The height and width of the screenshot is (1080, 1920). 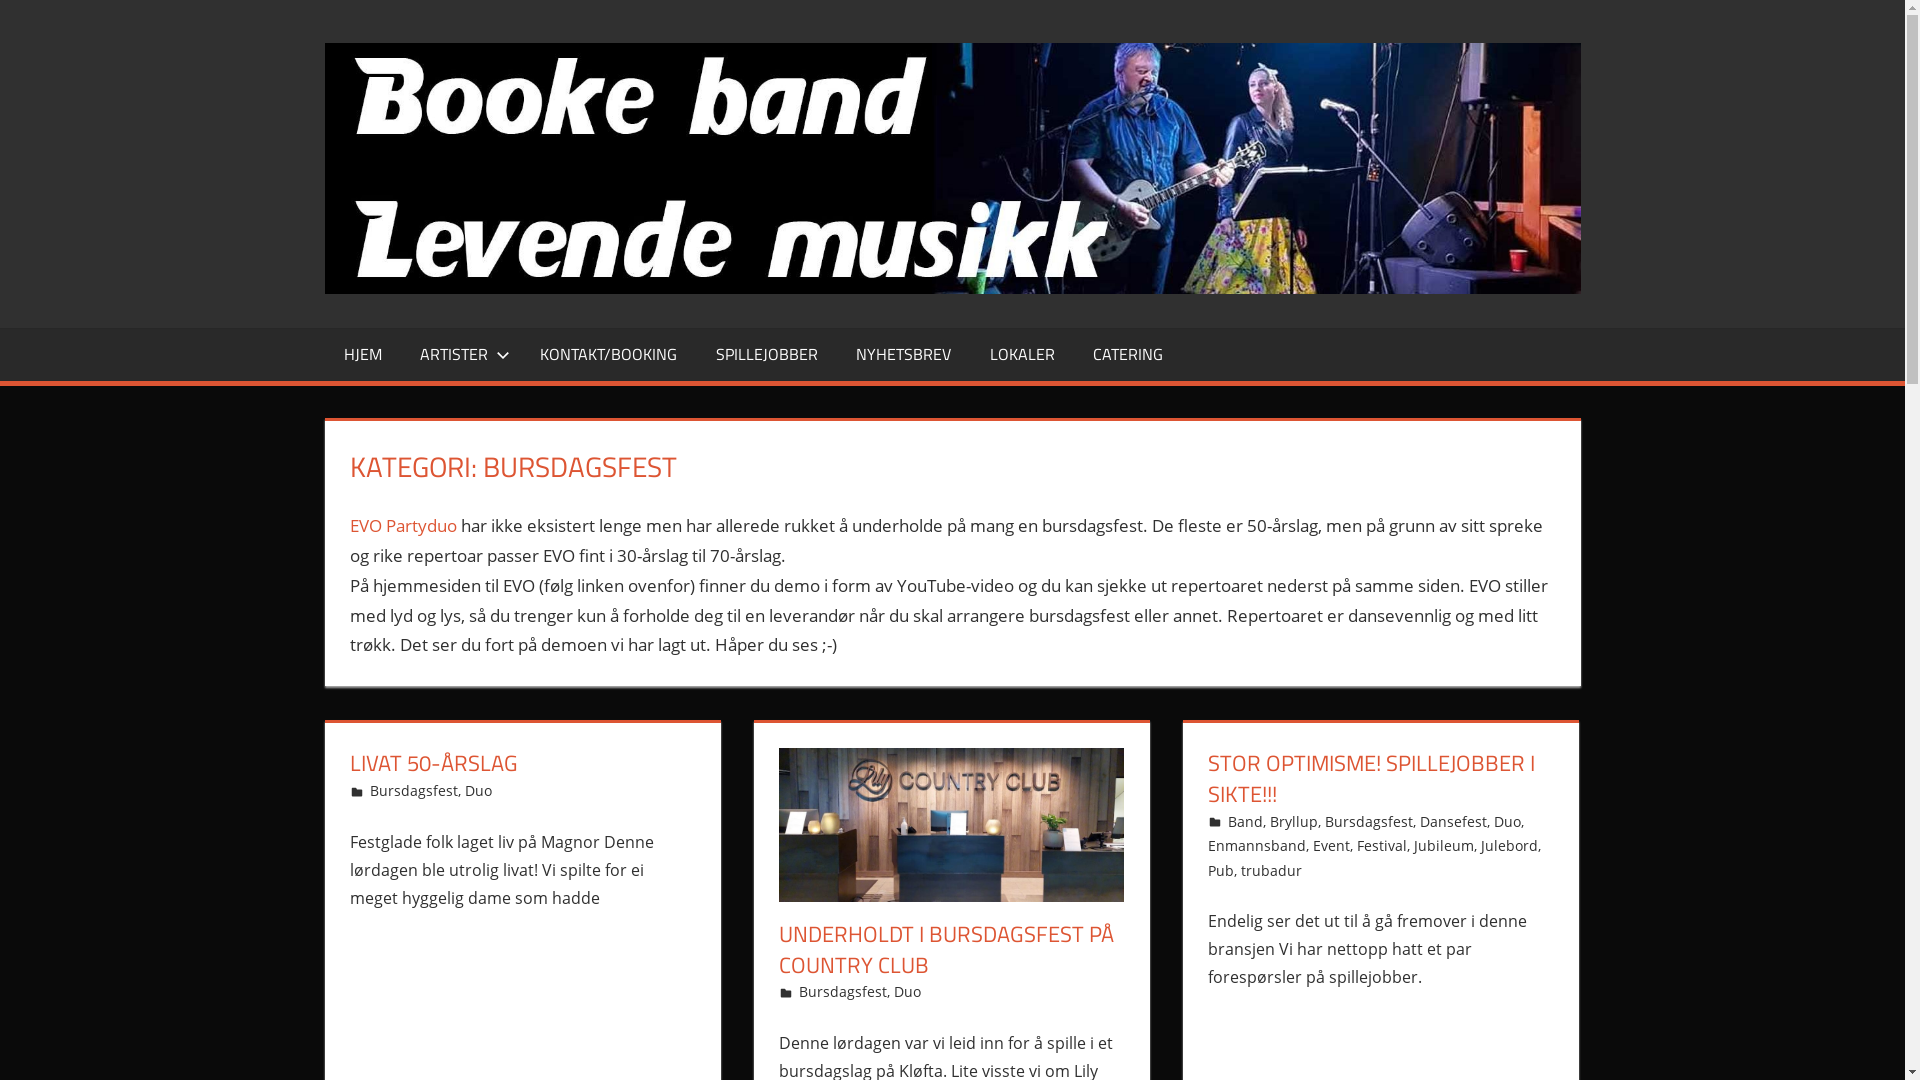 I want to click on post@booke.band, so click(x=860, y=992).